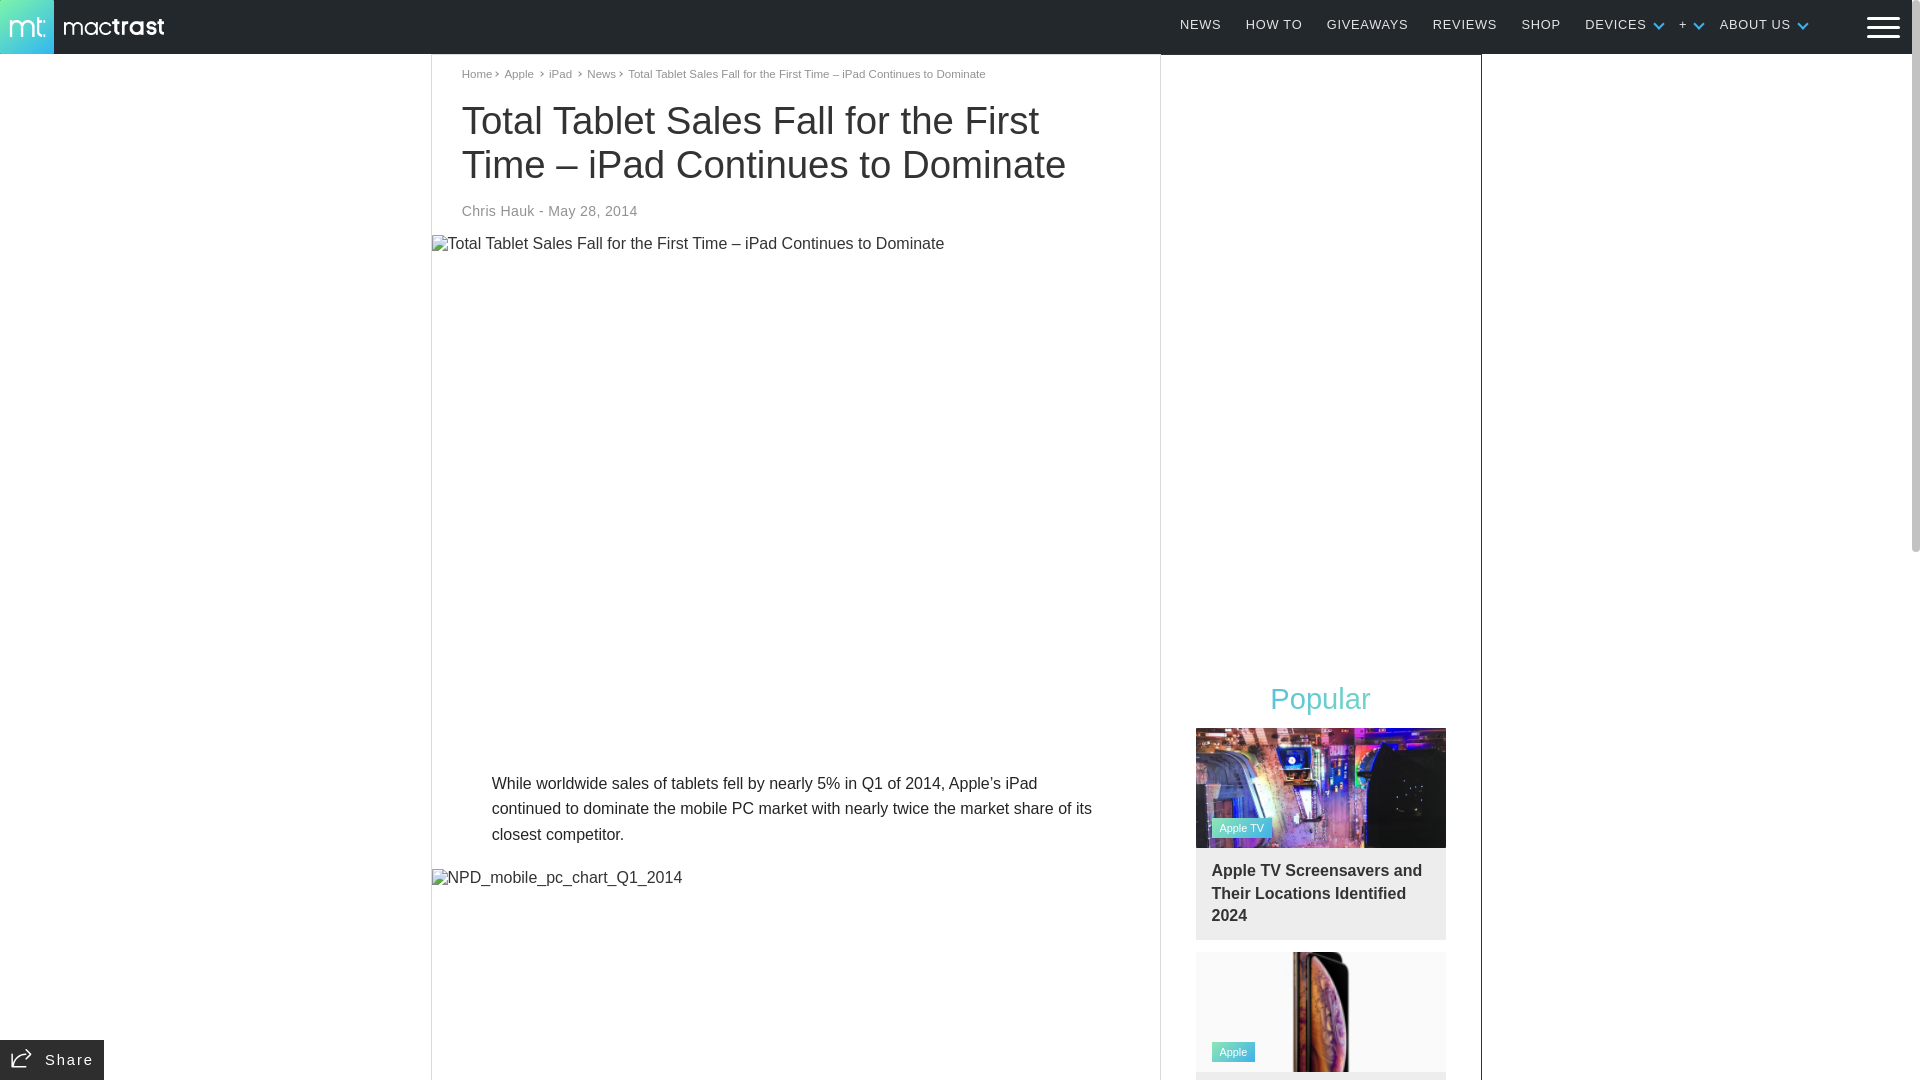 The height and width of the screenshot is (1080, 1920). What do you see at coordinates (1320, 1016) in the screenshot?
I see `iPhone XS and XS Max Wallpapers in High Quality for Download` at bounding box center [1320, 1016].